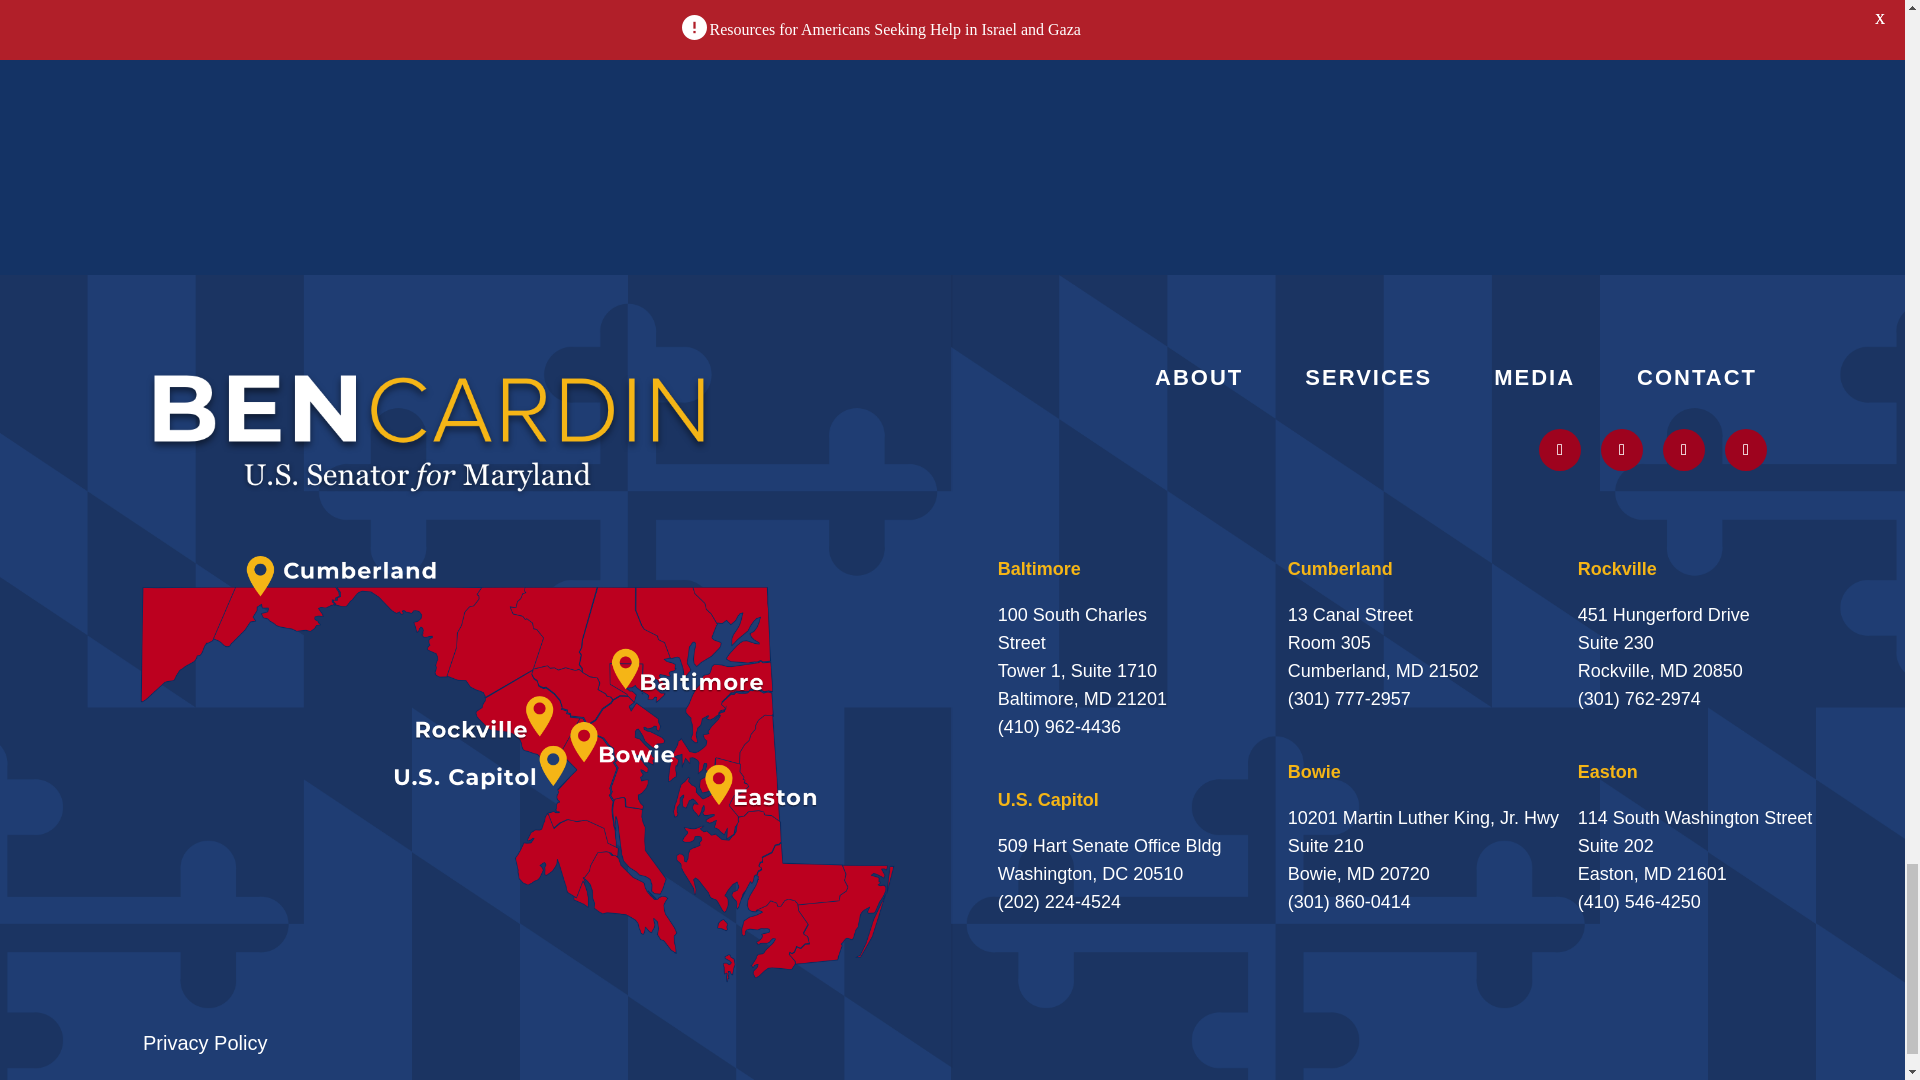 This screenshot has width=1920, height=1080. Describe the element at coordinates (430, 430) in the screenshot. I see `Footer` at that location.